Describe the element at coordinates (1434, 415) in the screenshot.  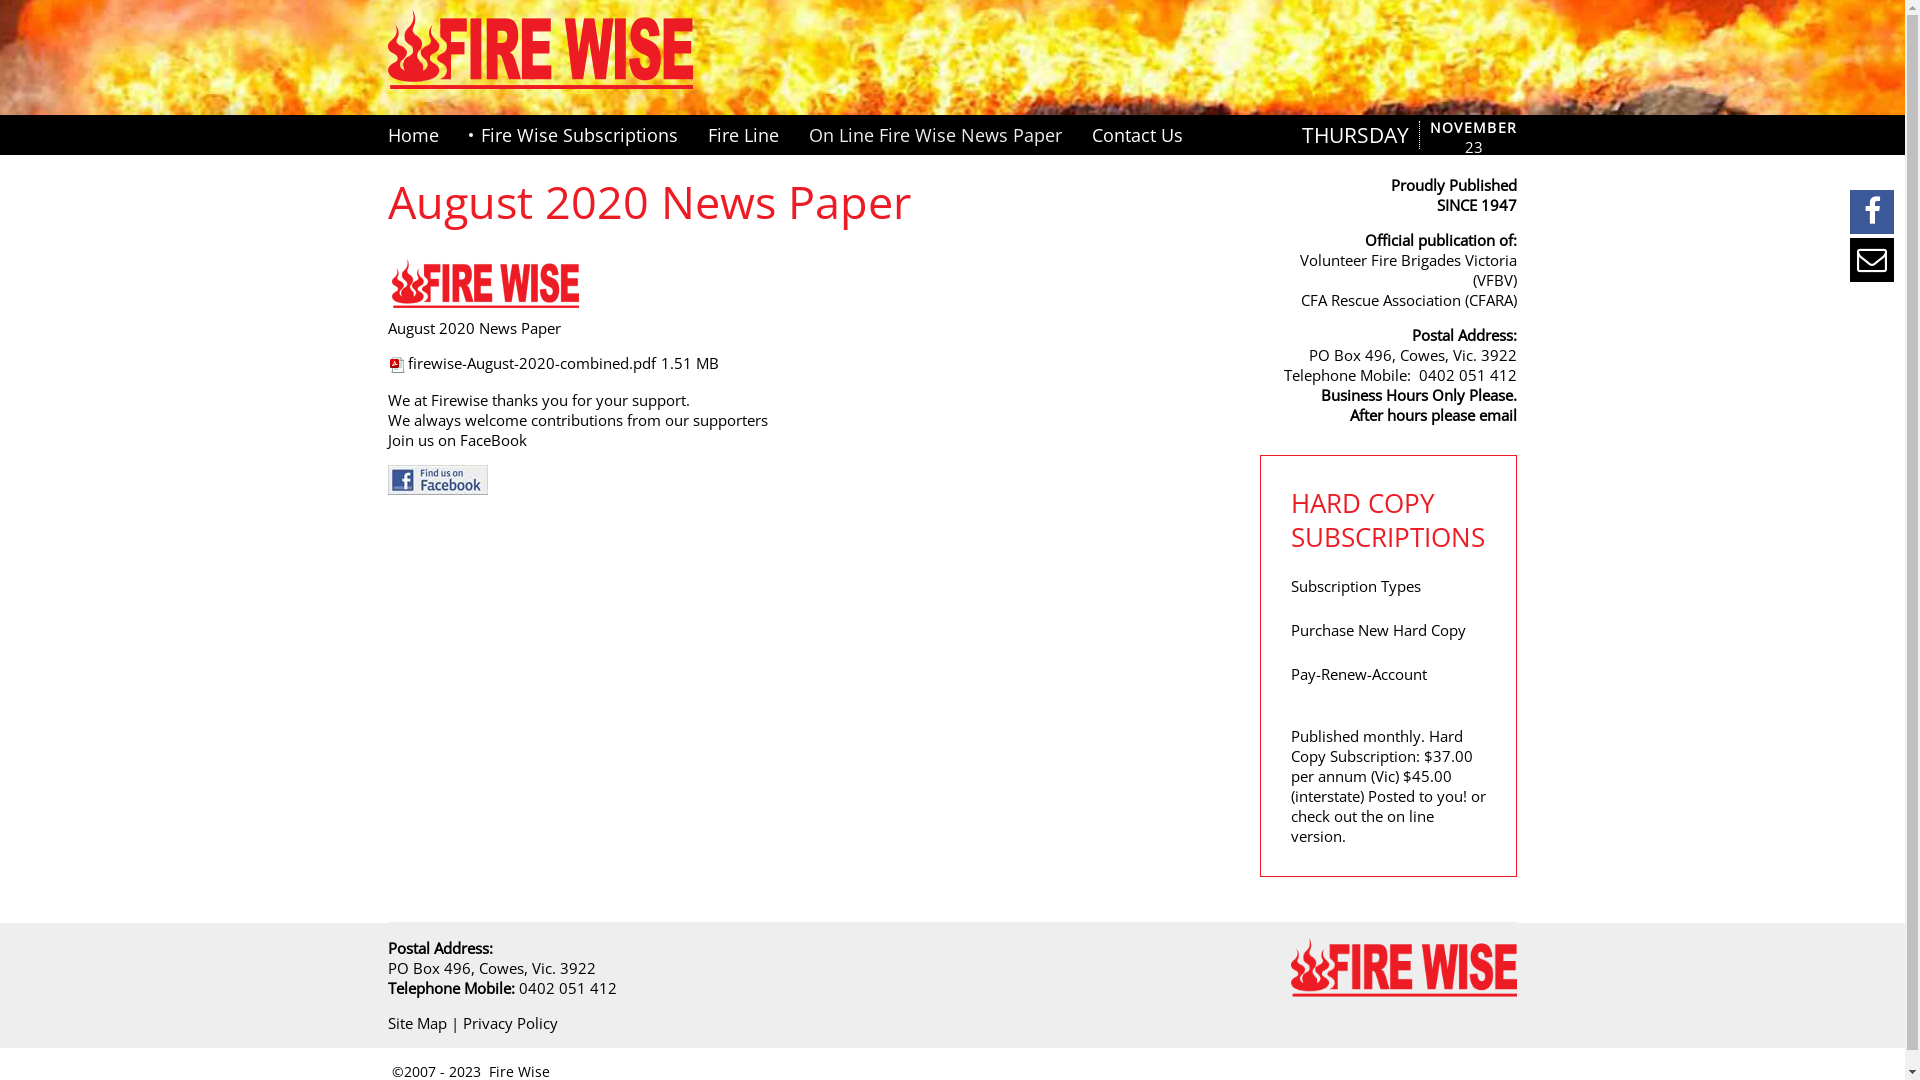
I see `After hours please email` at that location.